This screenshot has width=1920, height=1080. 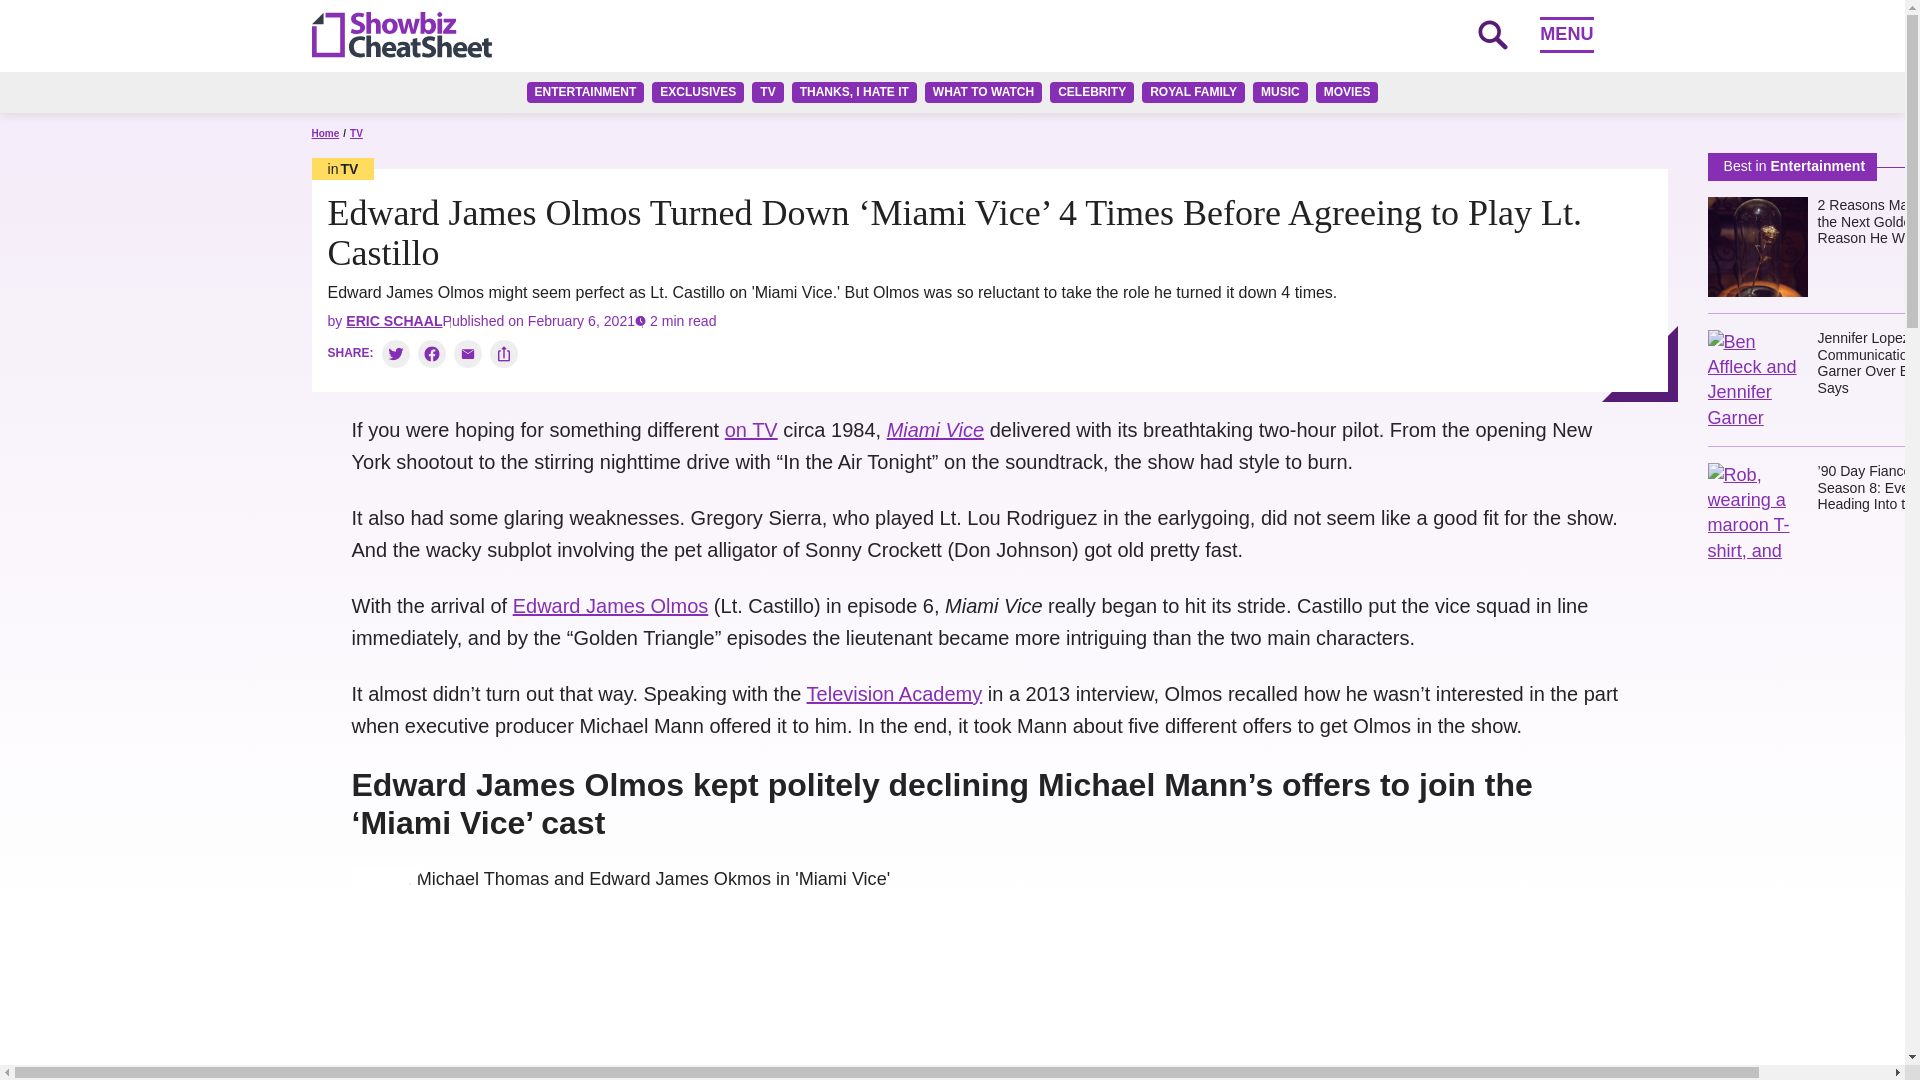 I want to click on Share via email:, so click(x=467, y=354).